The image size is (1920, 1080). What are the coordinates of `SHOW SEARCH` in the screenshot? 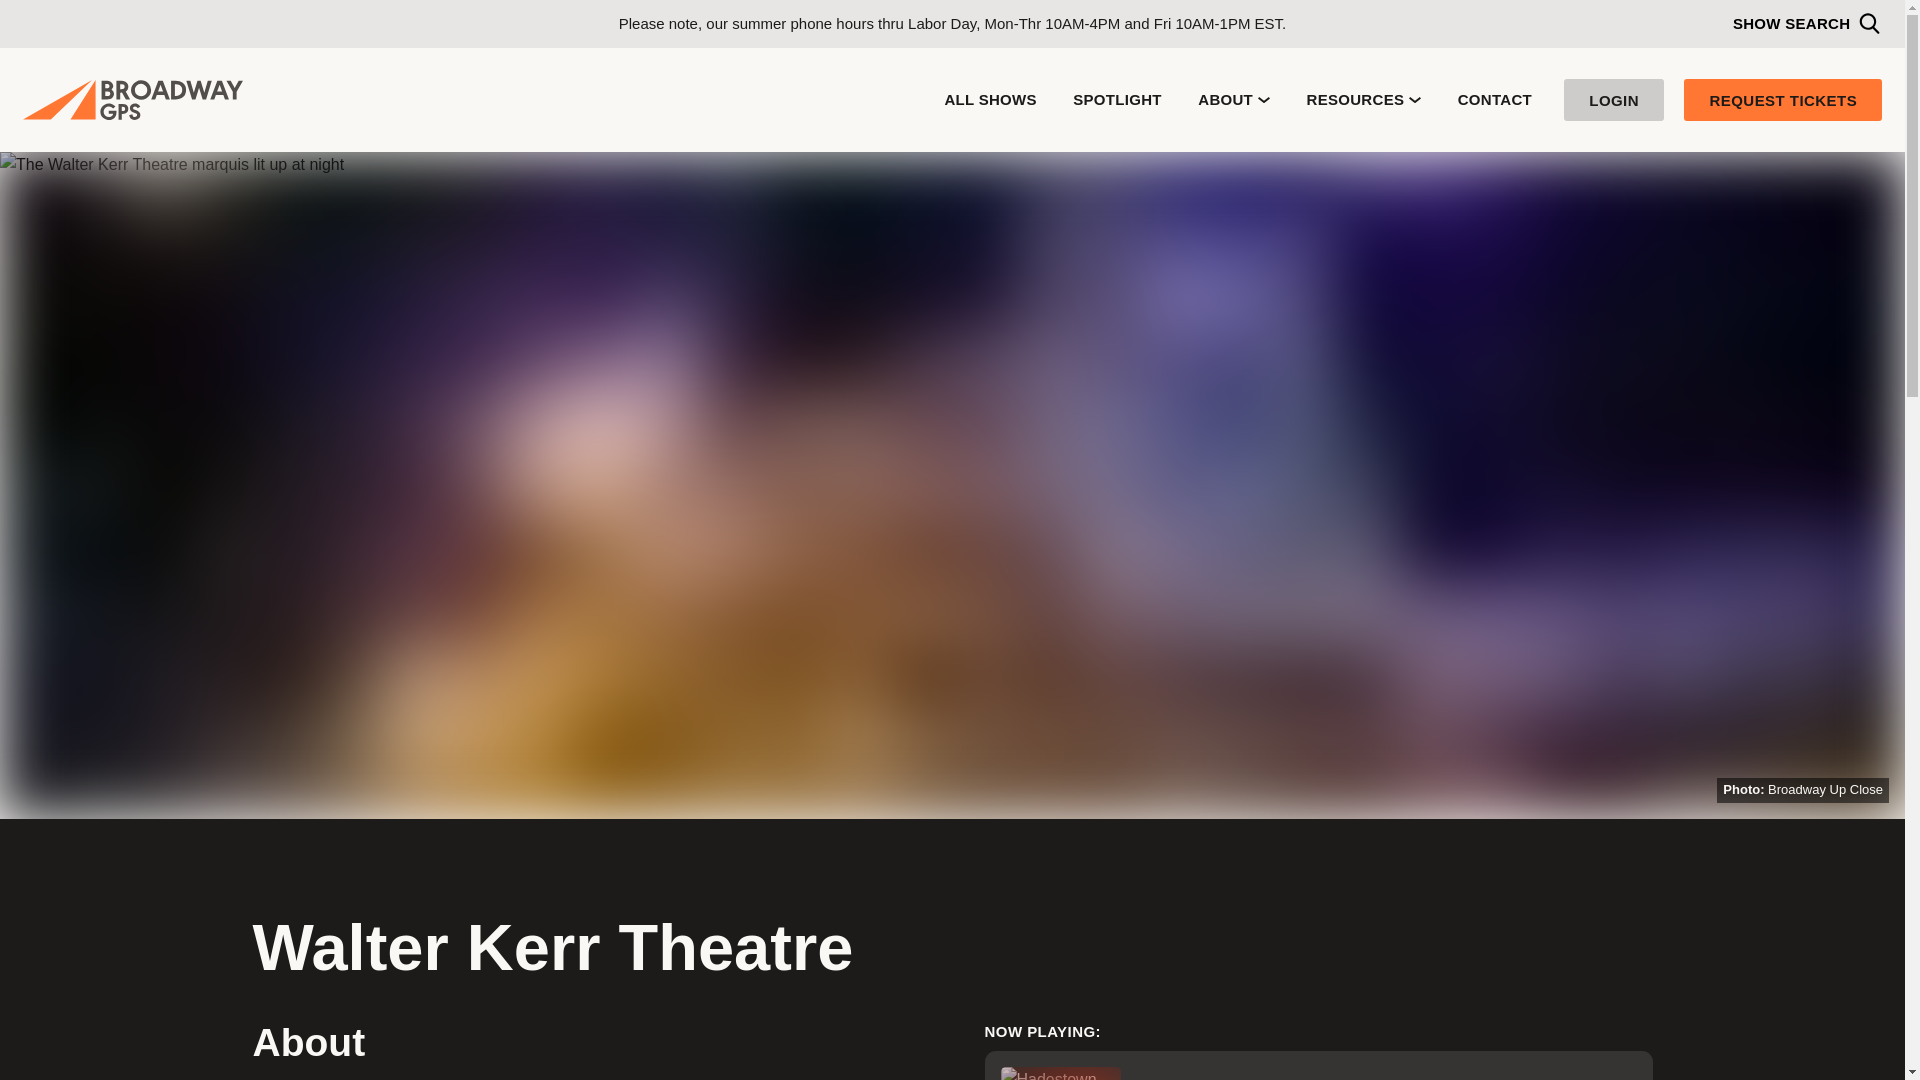 It's located at (1805, 23).